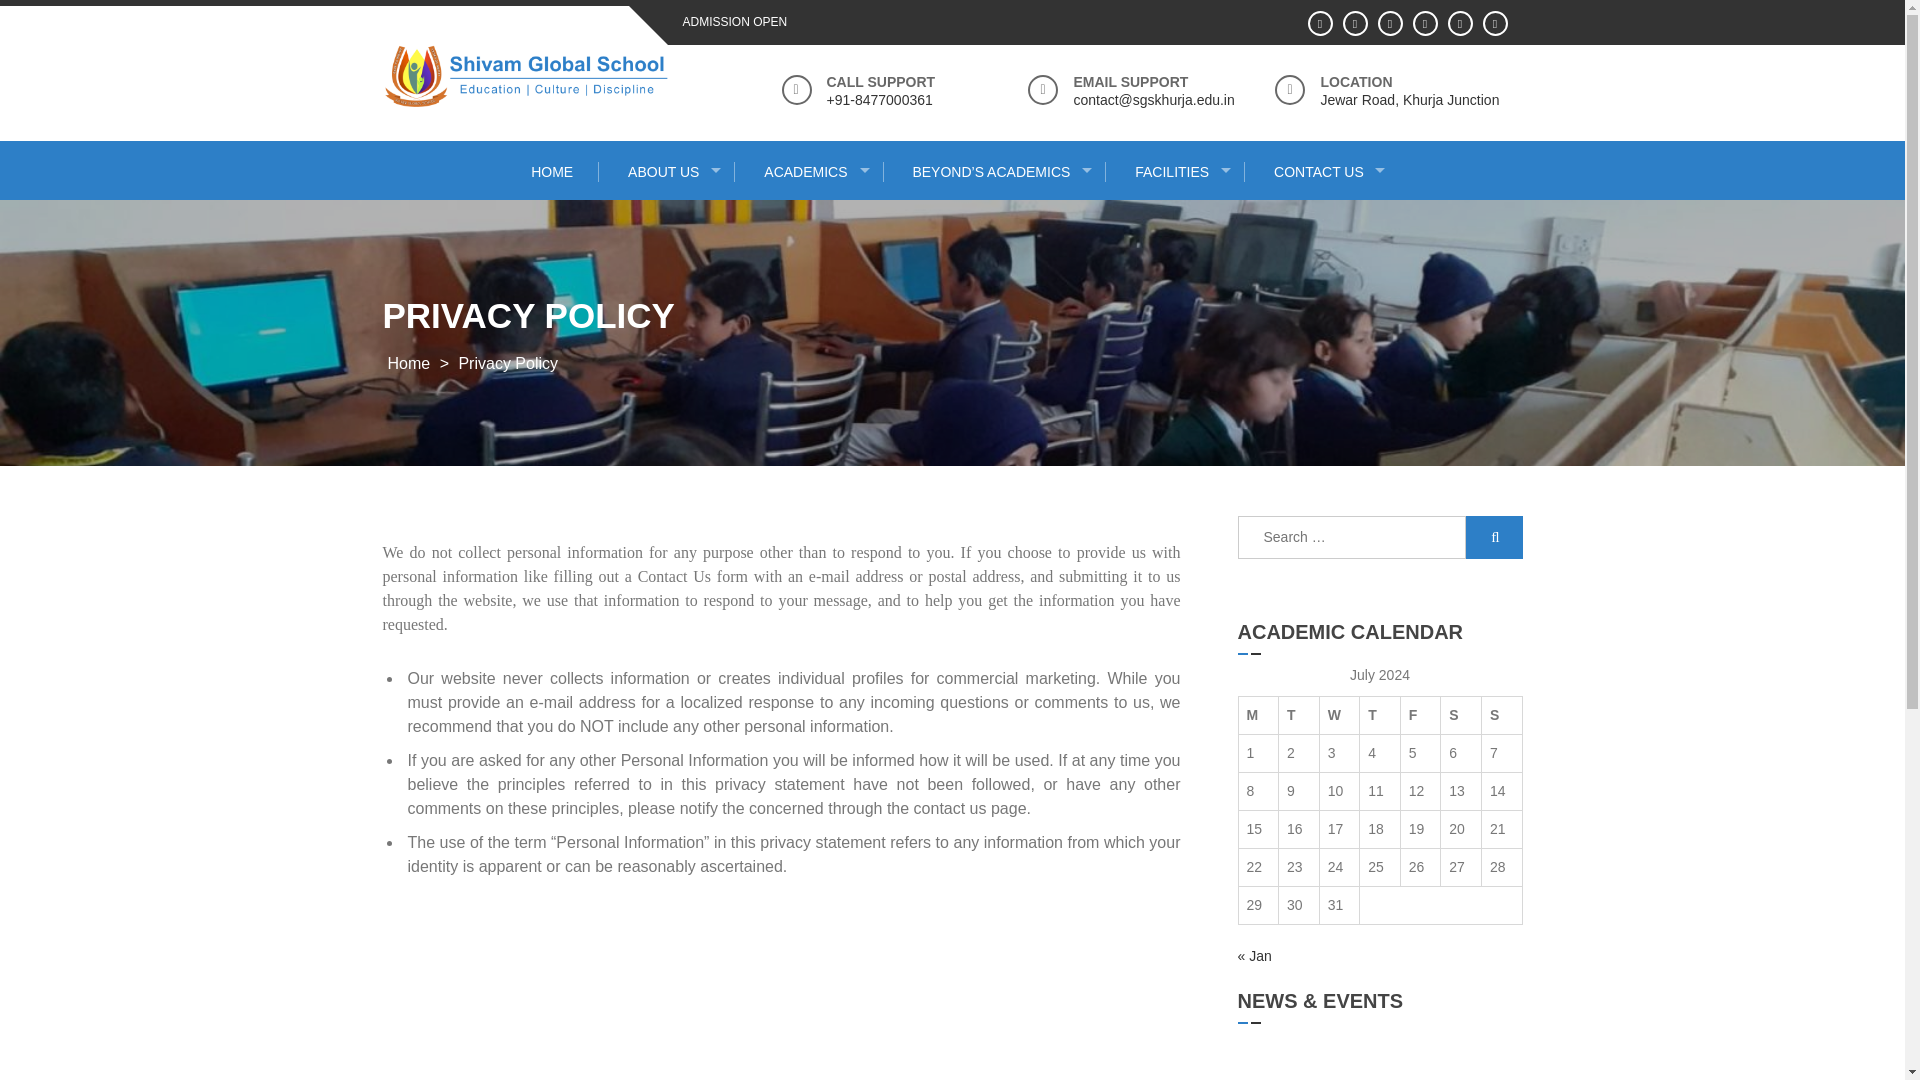  Describe the element at coordinates (1176, 172) in the screenshot. I see `FACILITIES` at that location.